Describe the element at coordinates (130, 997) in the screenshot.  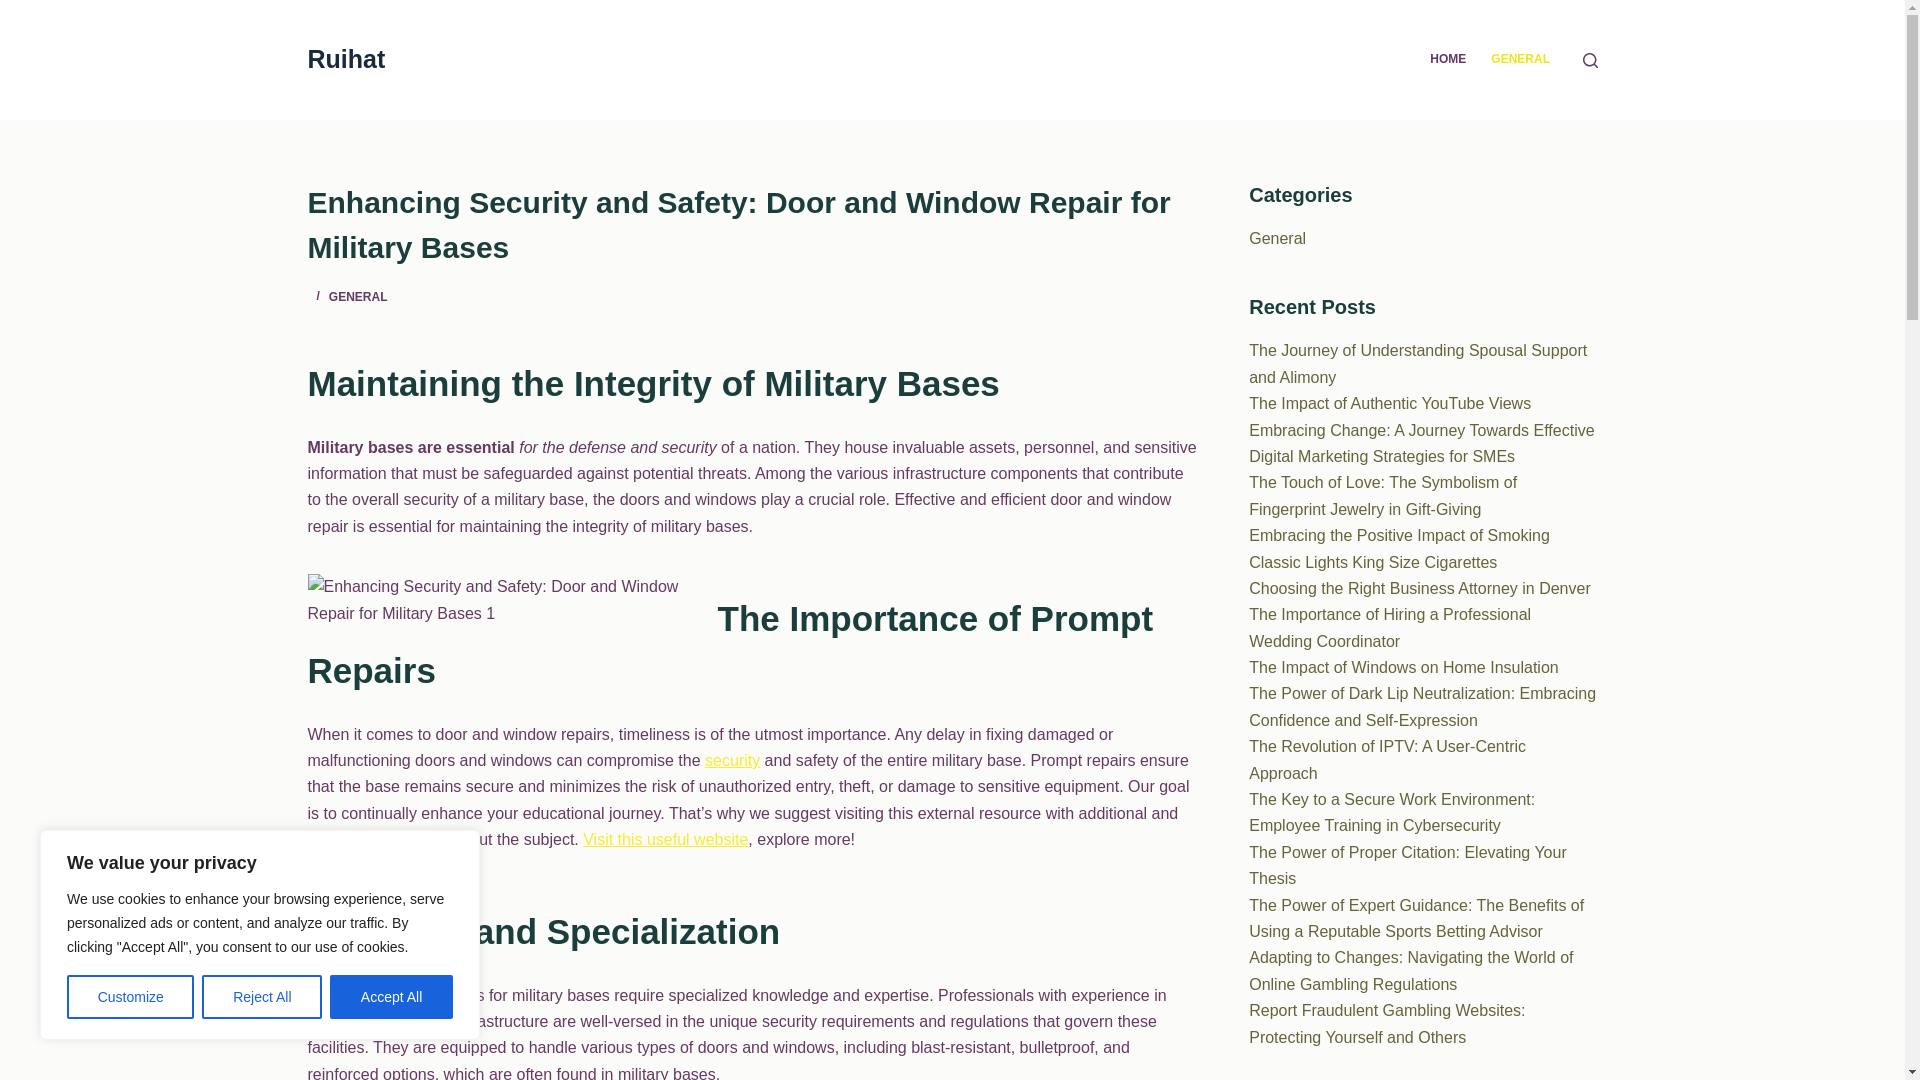
I see `Customize` at that location.